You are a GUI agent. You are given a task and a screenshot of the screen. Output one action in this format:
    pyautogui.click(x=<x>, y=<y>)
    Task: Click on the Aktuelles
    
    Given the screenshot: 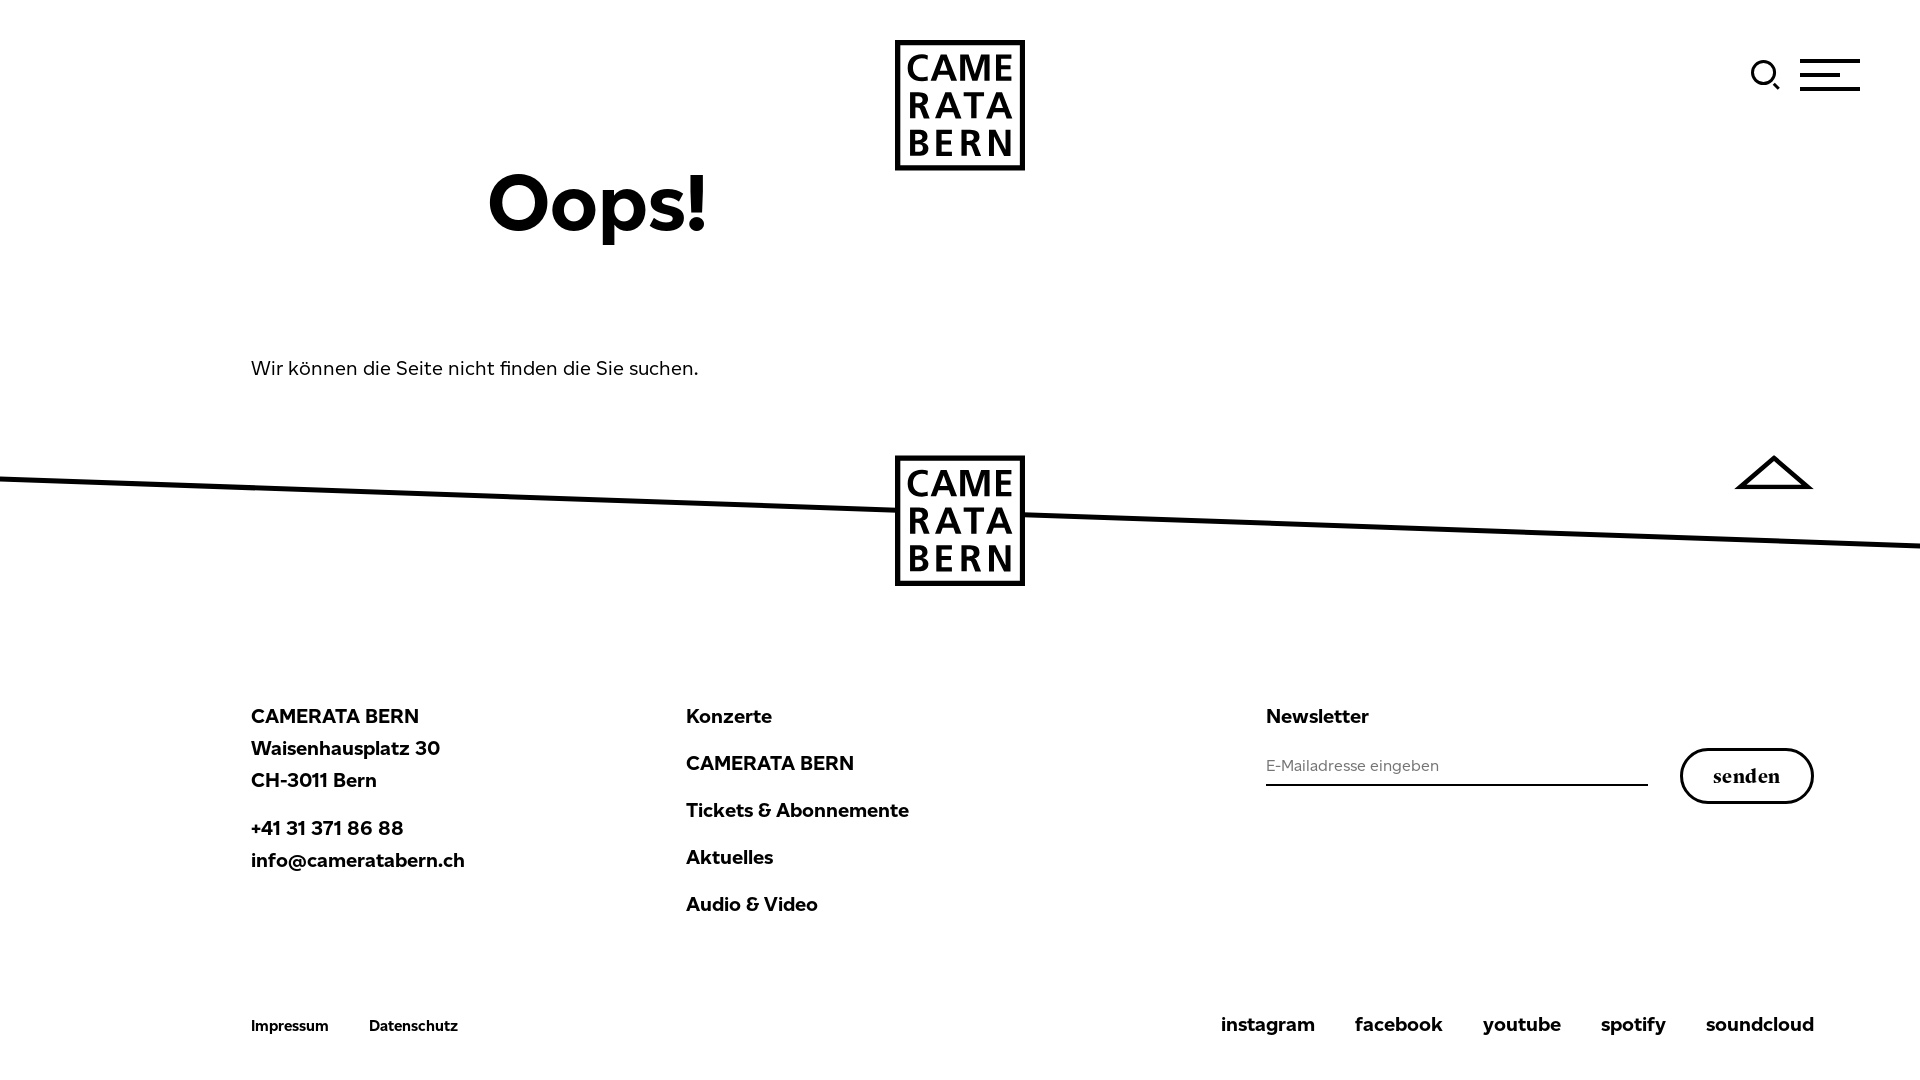 What is the action you would take?
    pyautogui.click(x=888, y=857)
    